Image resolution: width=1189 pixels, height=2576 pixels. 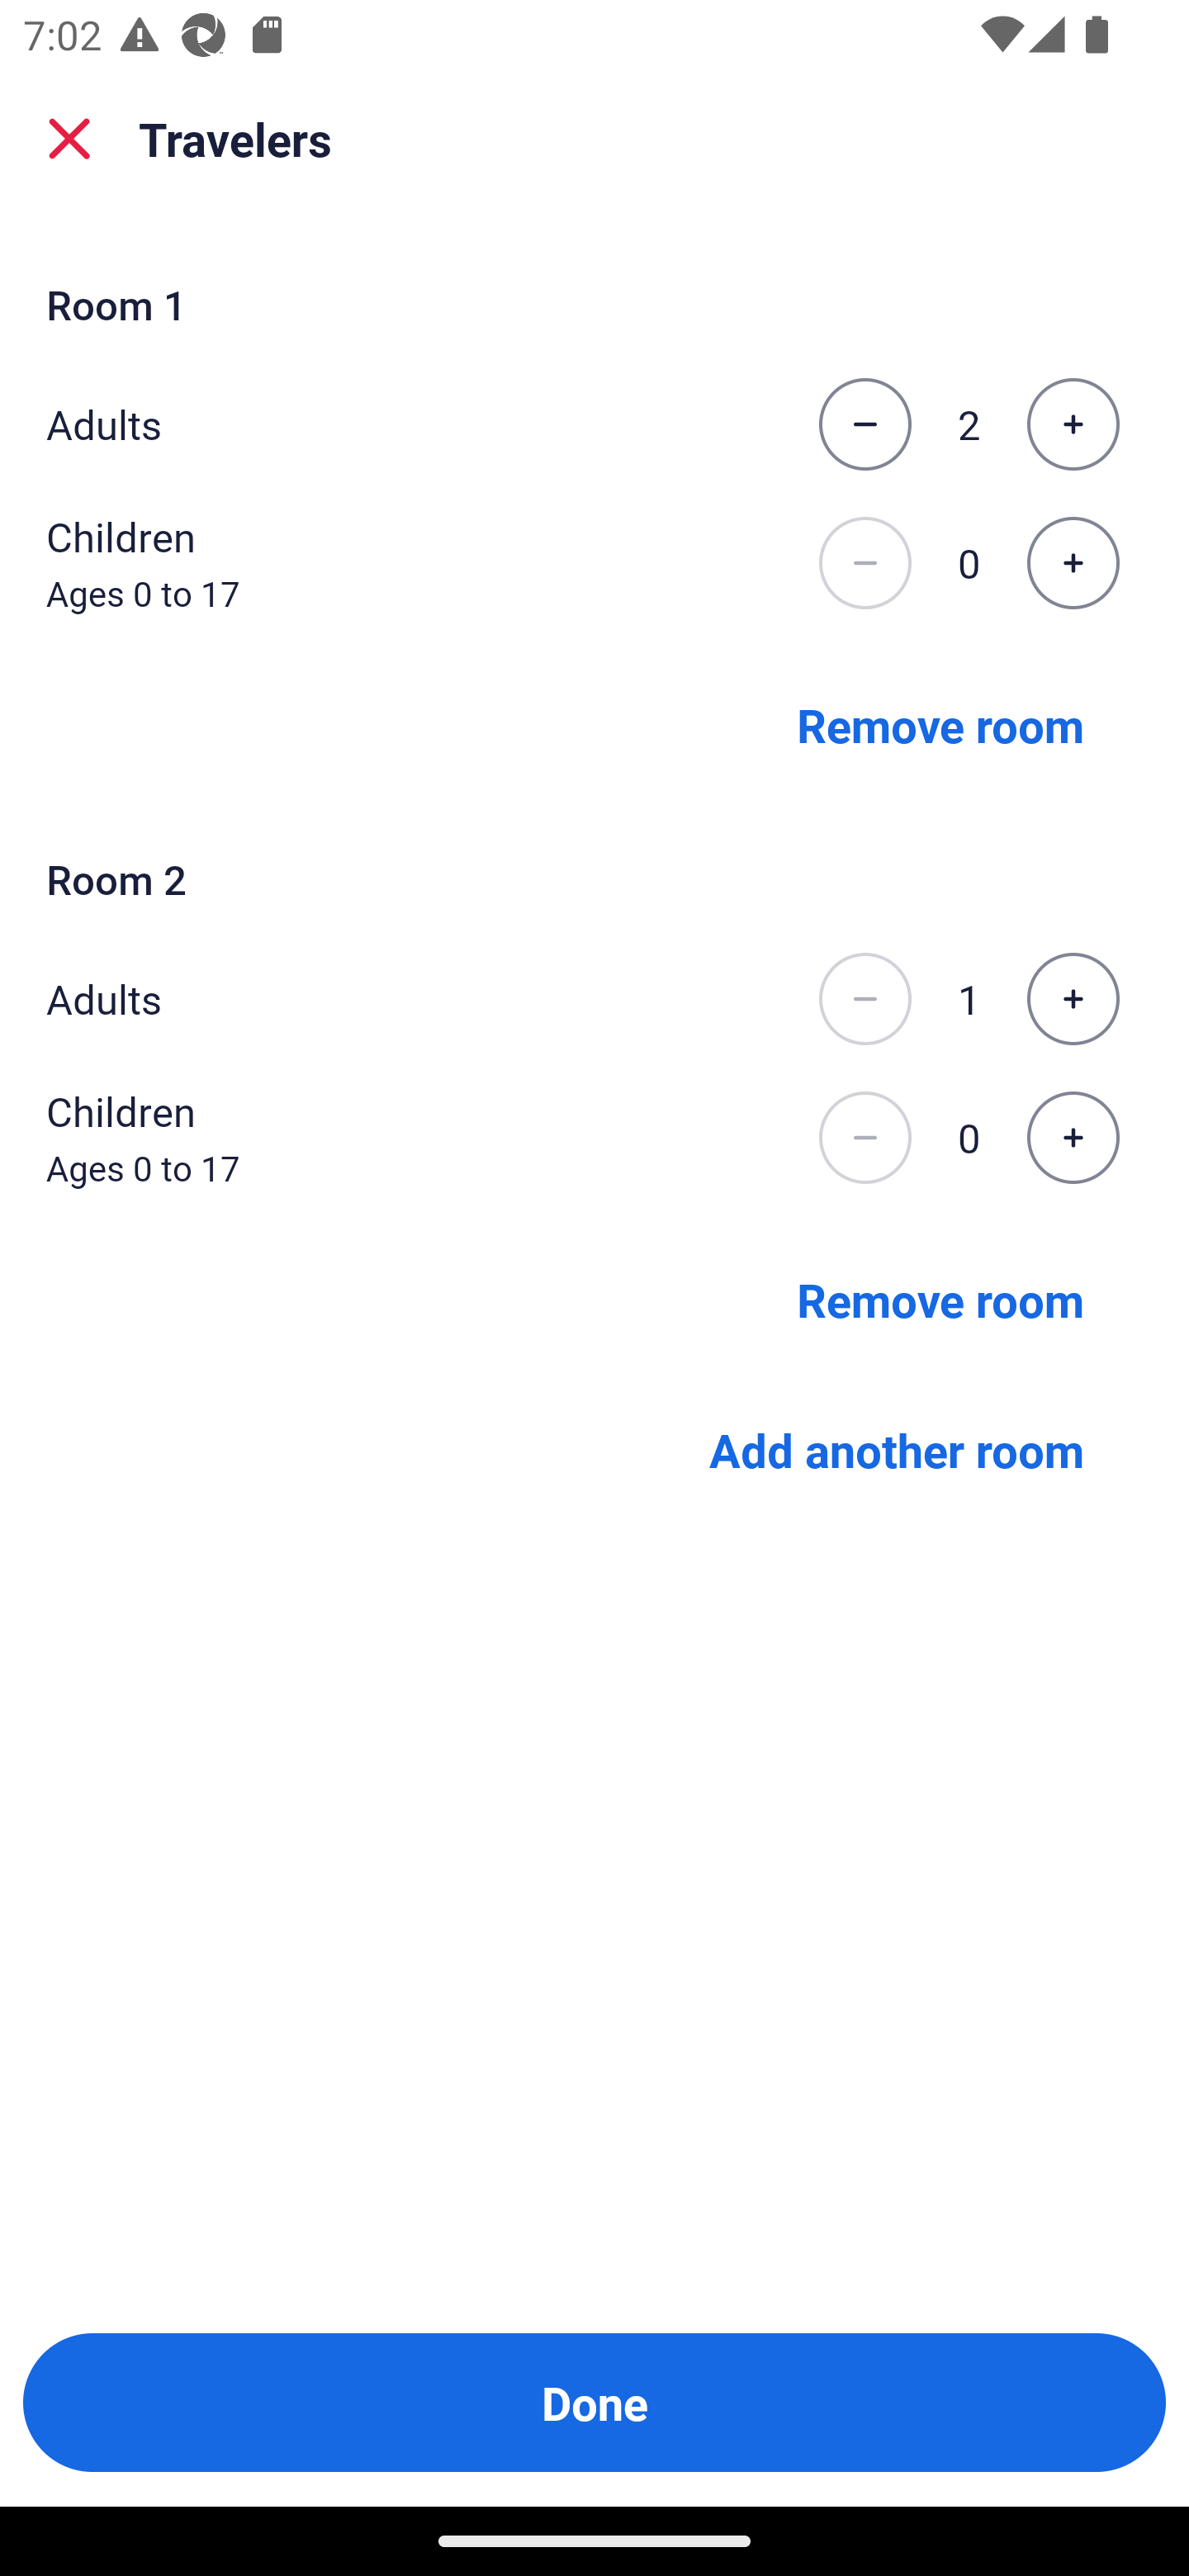 I want to click on Remove room, so click(x=940, y=723).